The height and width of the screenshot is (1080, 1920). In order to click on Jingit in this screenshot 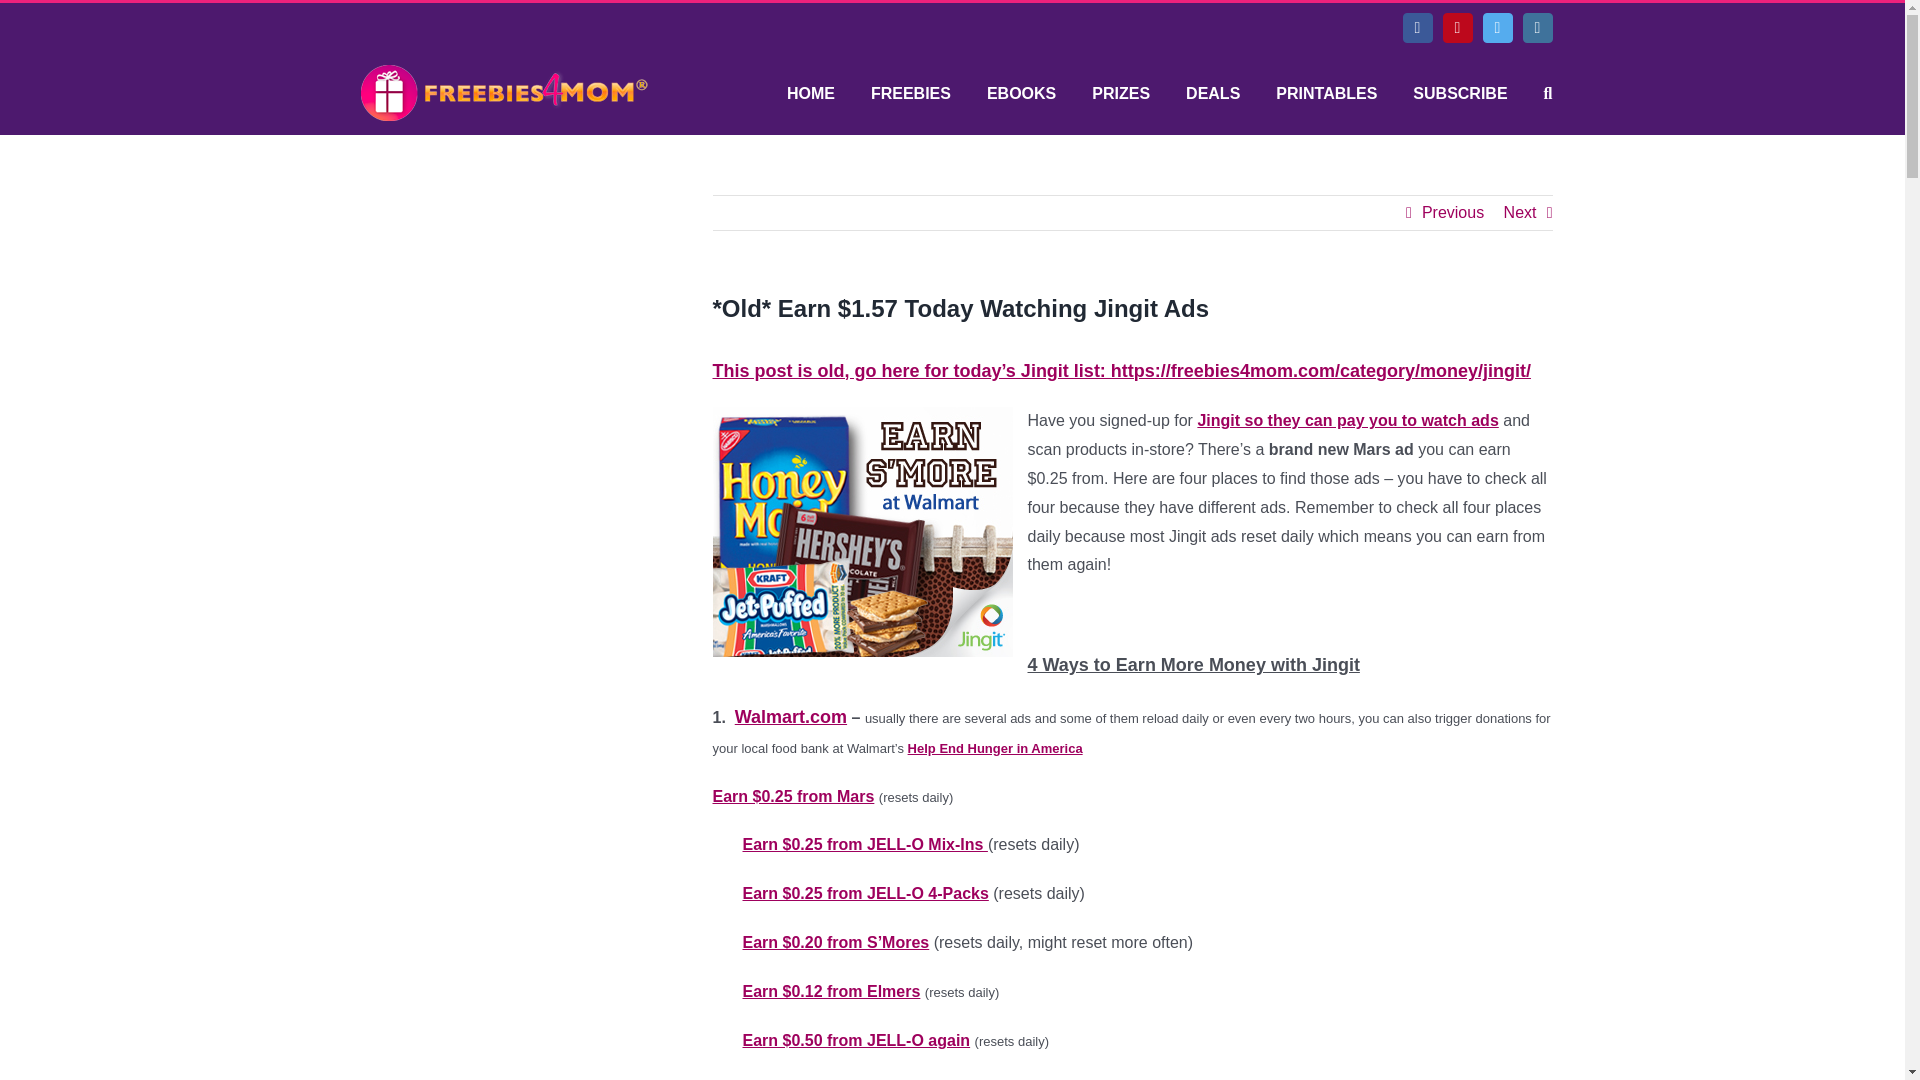, I will do `click(1346, 420)`.